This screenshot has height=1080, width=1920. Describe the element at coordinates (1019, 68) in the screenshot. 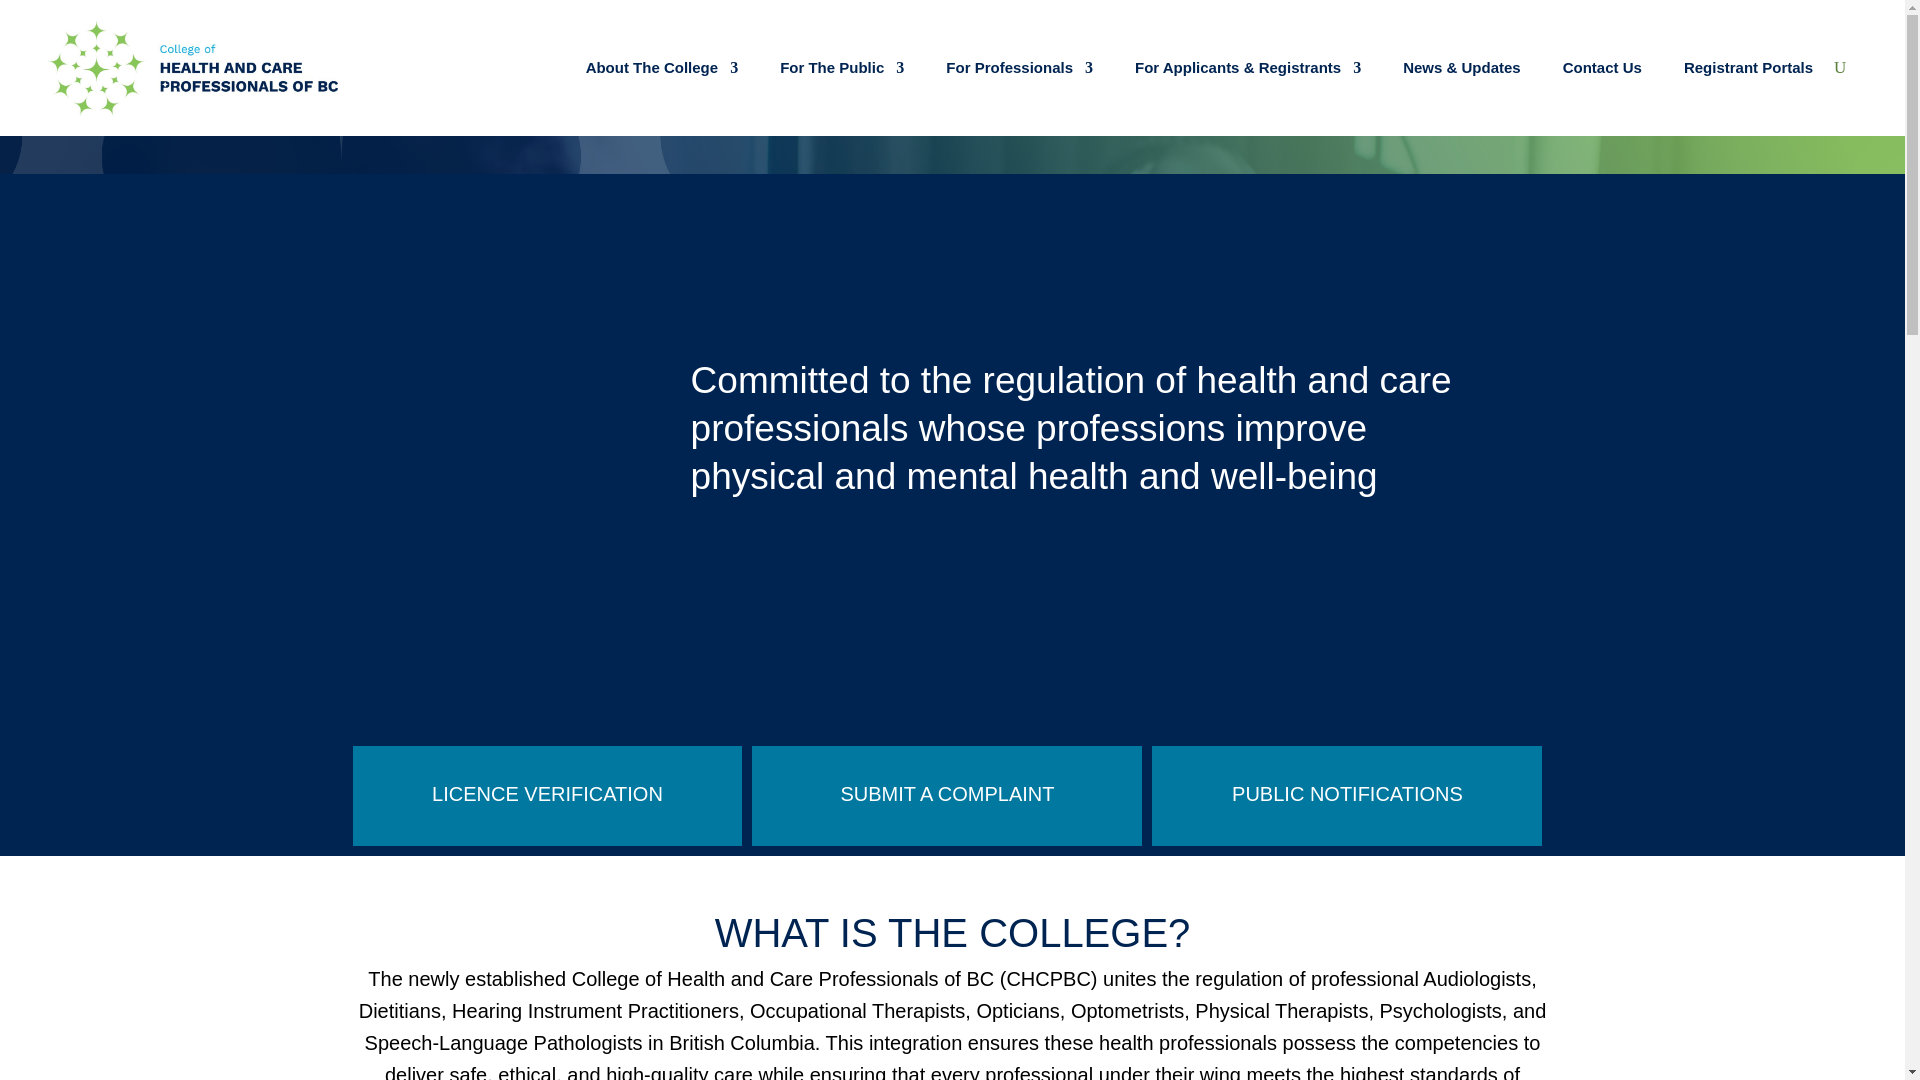

I see `For Professionals` at that location.